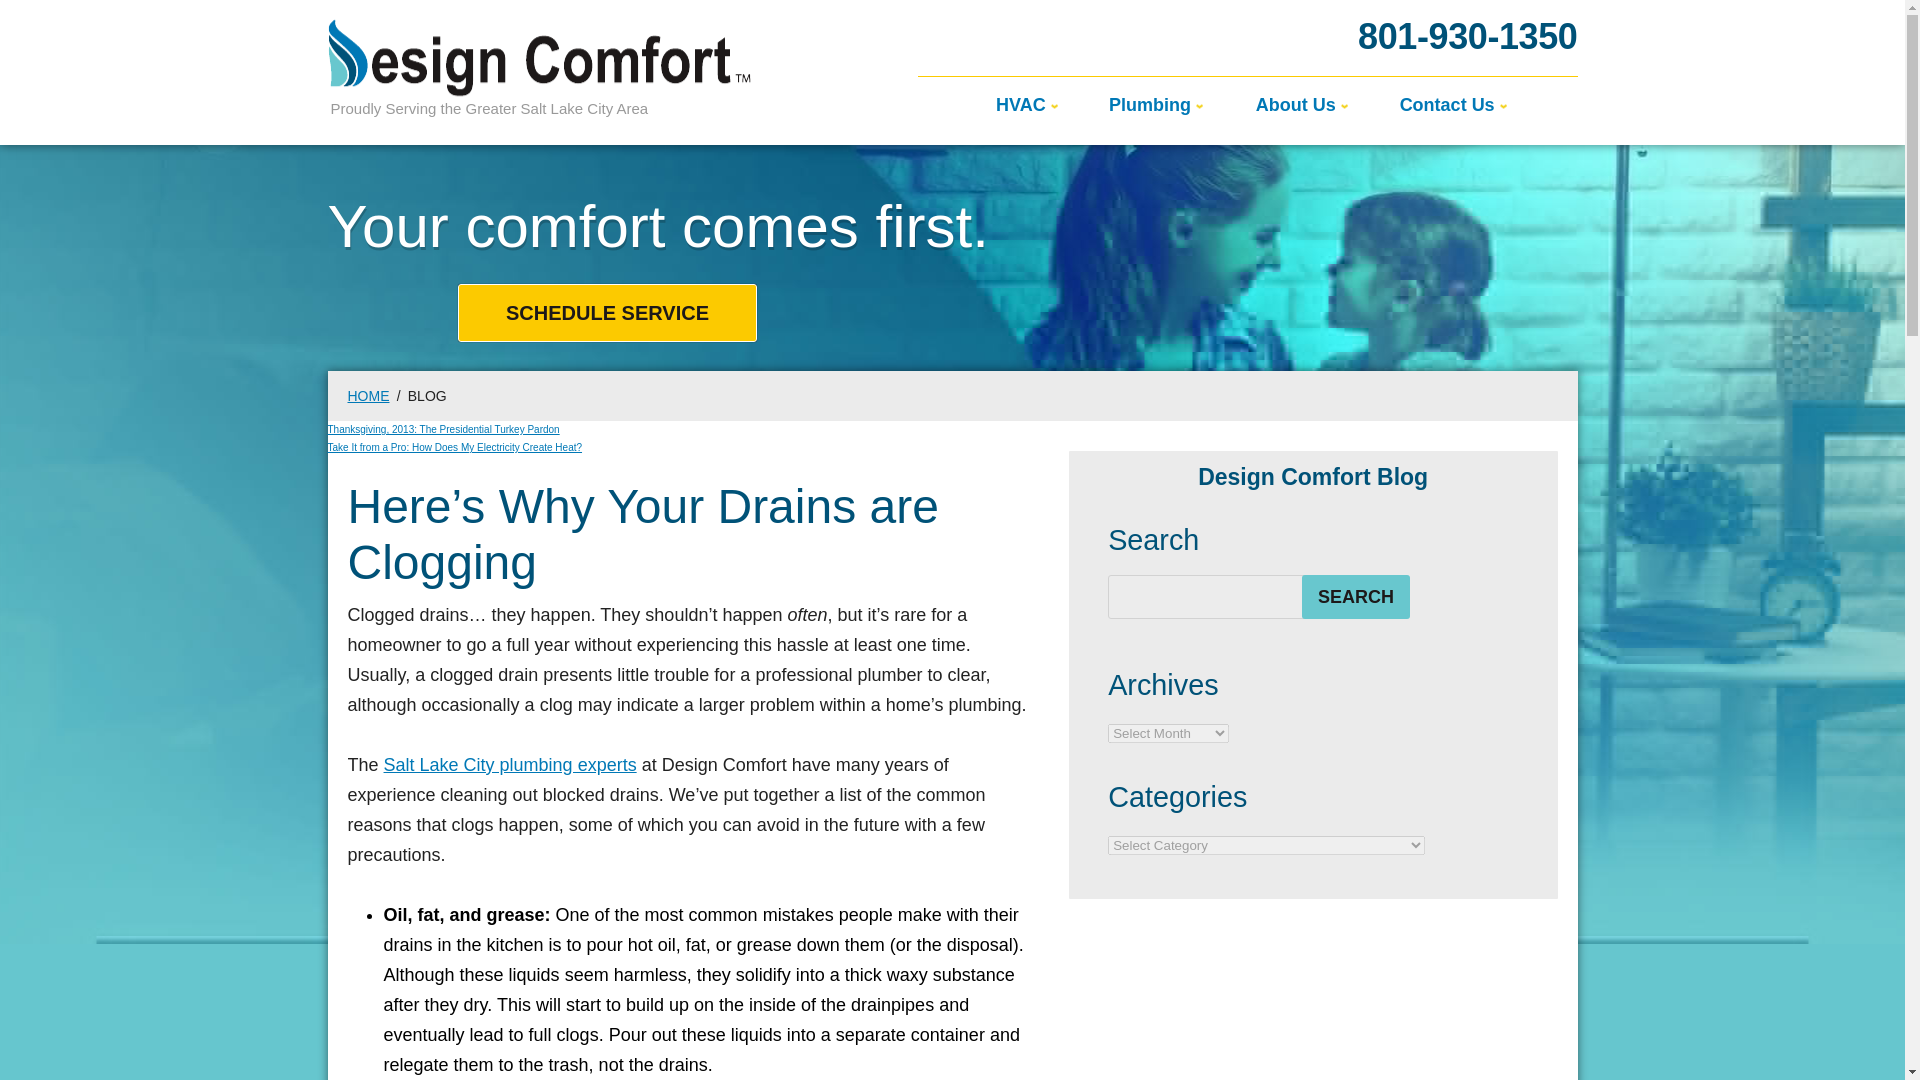  What do you see at coordinates (1153, 110) in the screenshot?
I see `Plumbing` at bounding box center [1153, 110].